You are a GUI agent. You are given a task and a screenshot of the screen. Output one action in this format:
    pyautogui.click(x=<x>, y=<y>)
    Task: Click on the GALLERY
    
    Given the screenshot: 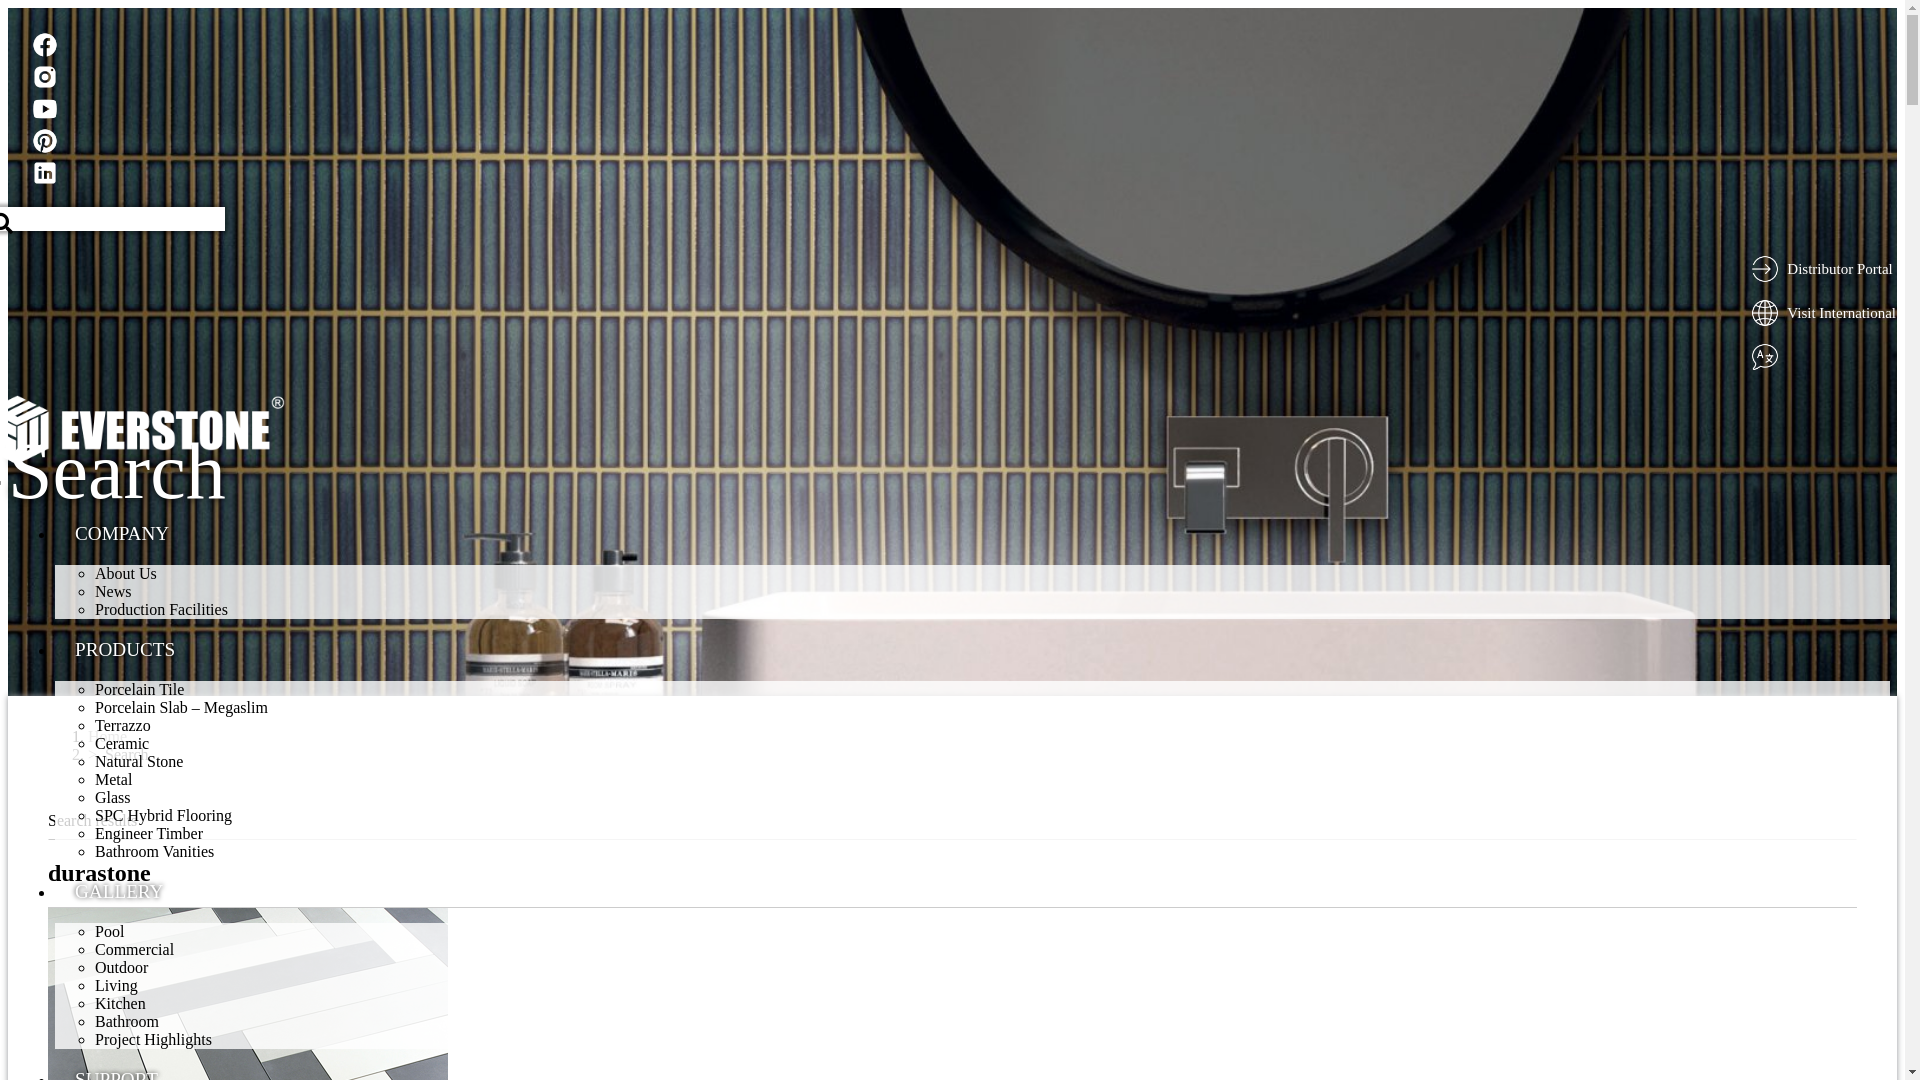 What is the action you would take?
    pyautogui.click(x=119, y=892)
    